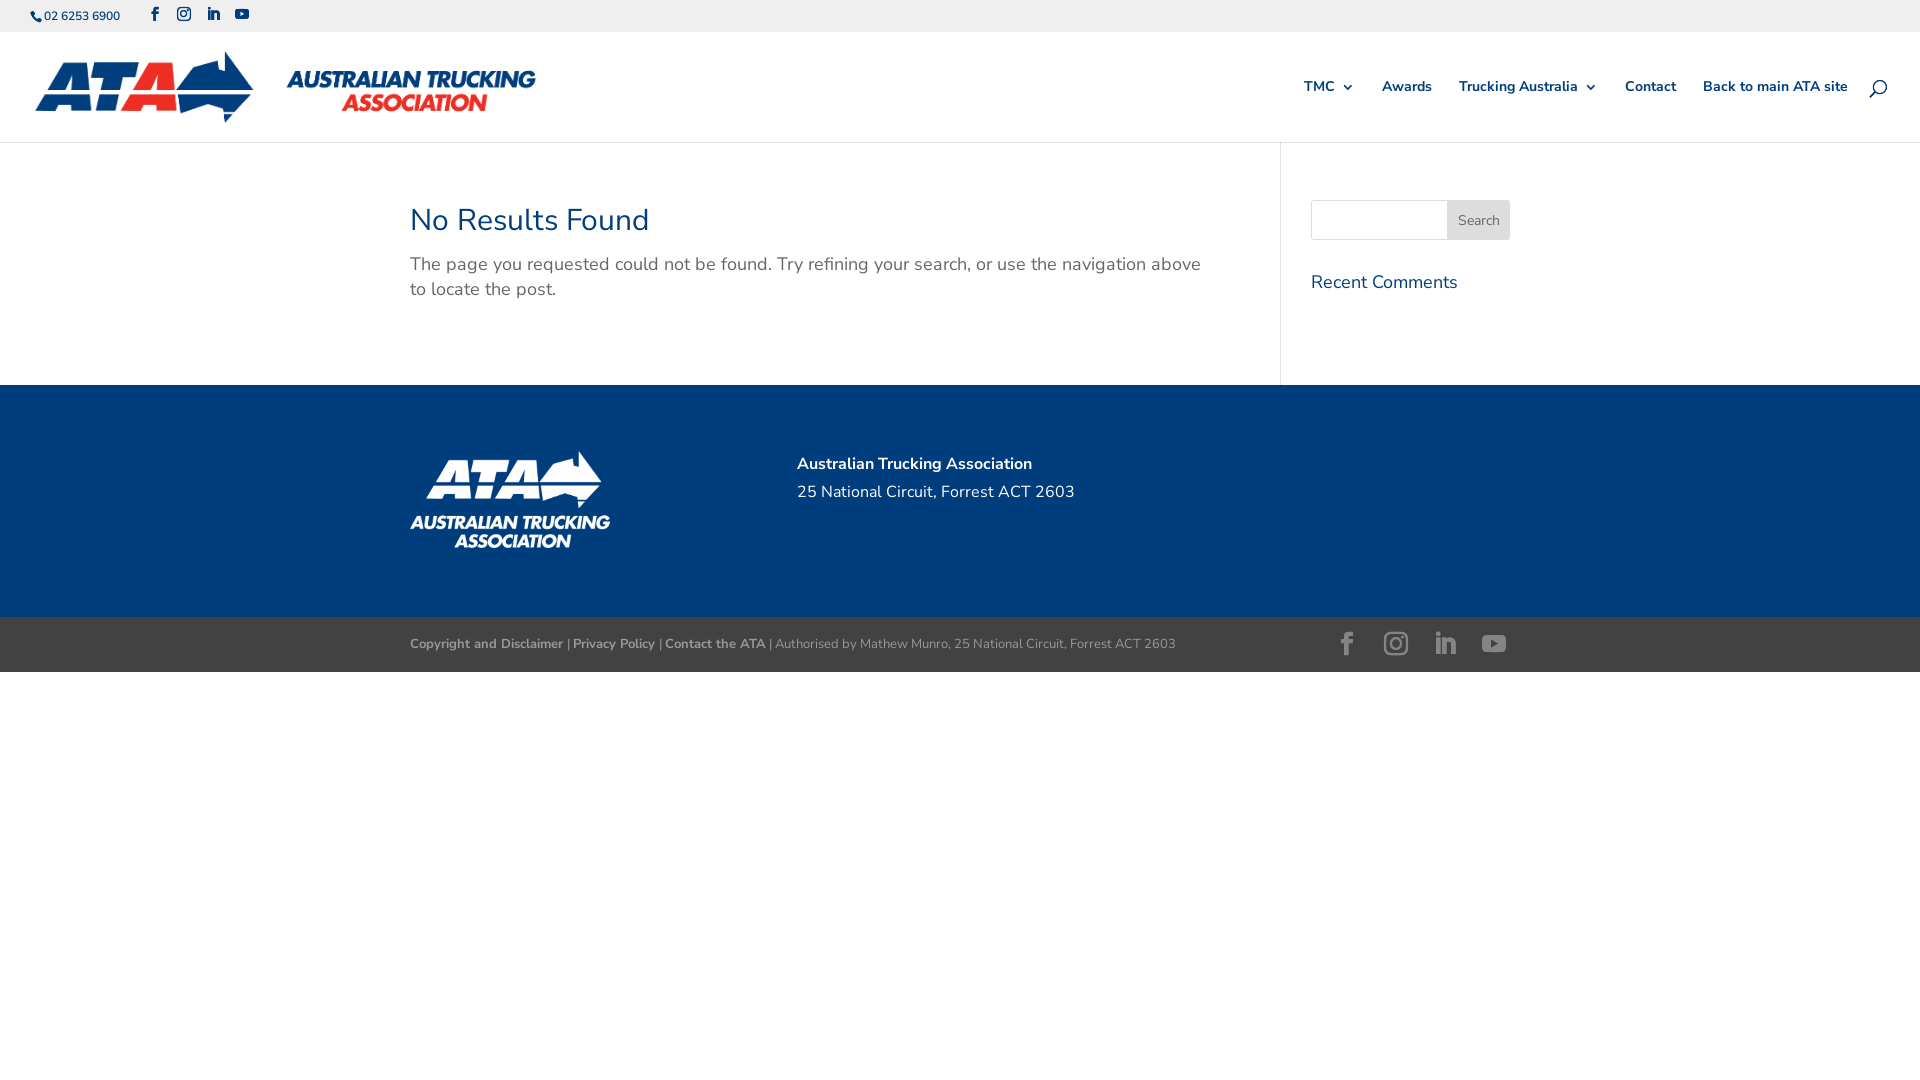 The width and height of the screenshot is (1920, 1080). Describe the element at coordinates (714, 644) in the screenshot. I see `Contact the ATA` at that location.